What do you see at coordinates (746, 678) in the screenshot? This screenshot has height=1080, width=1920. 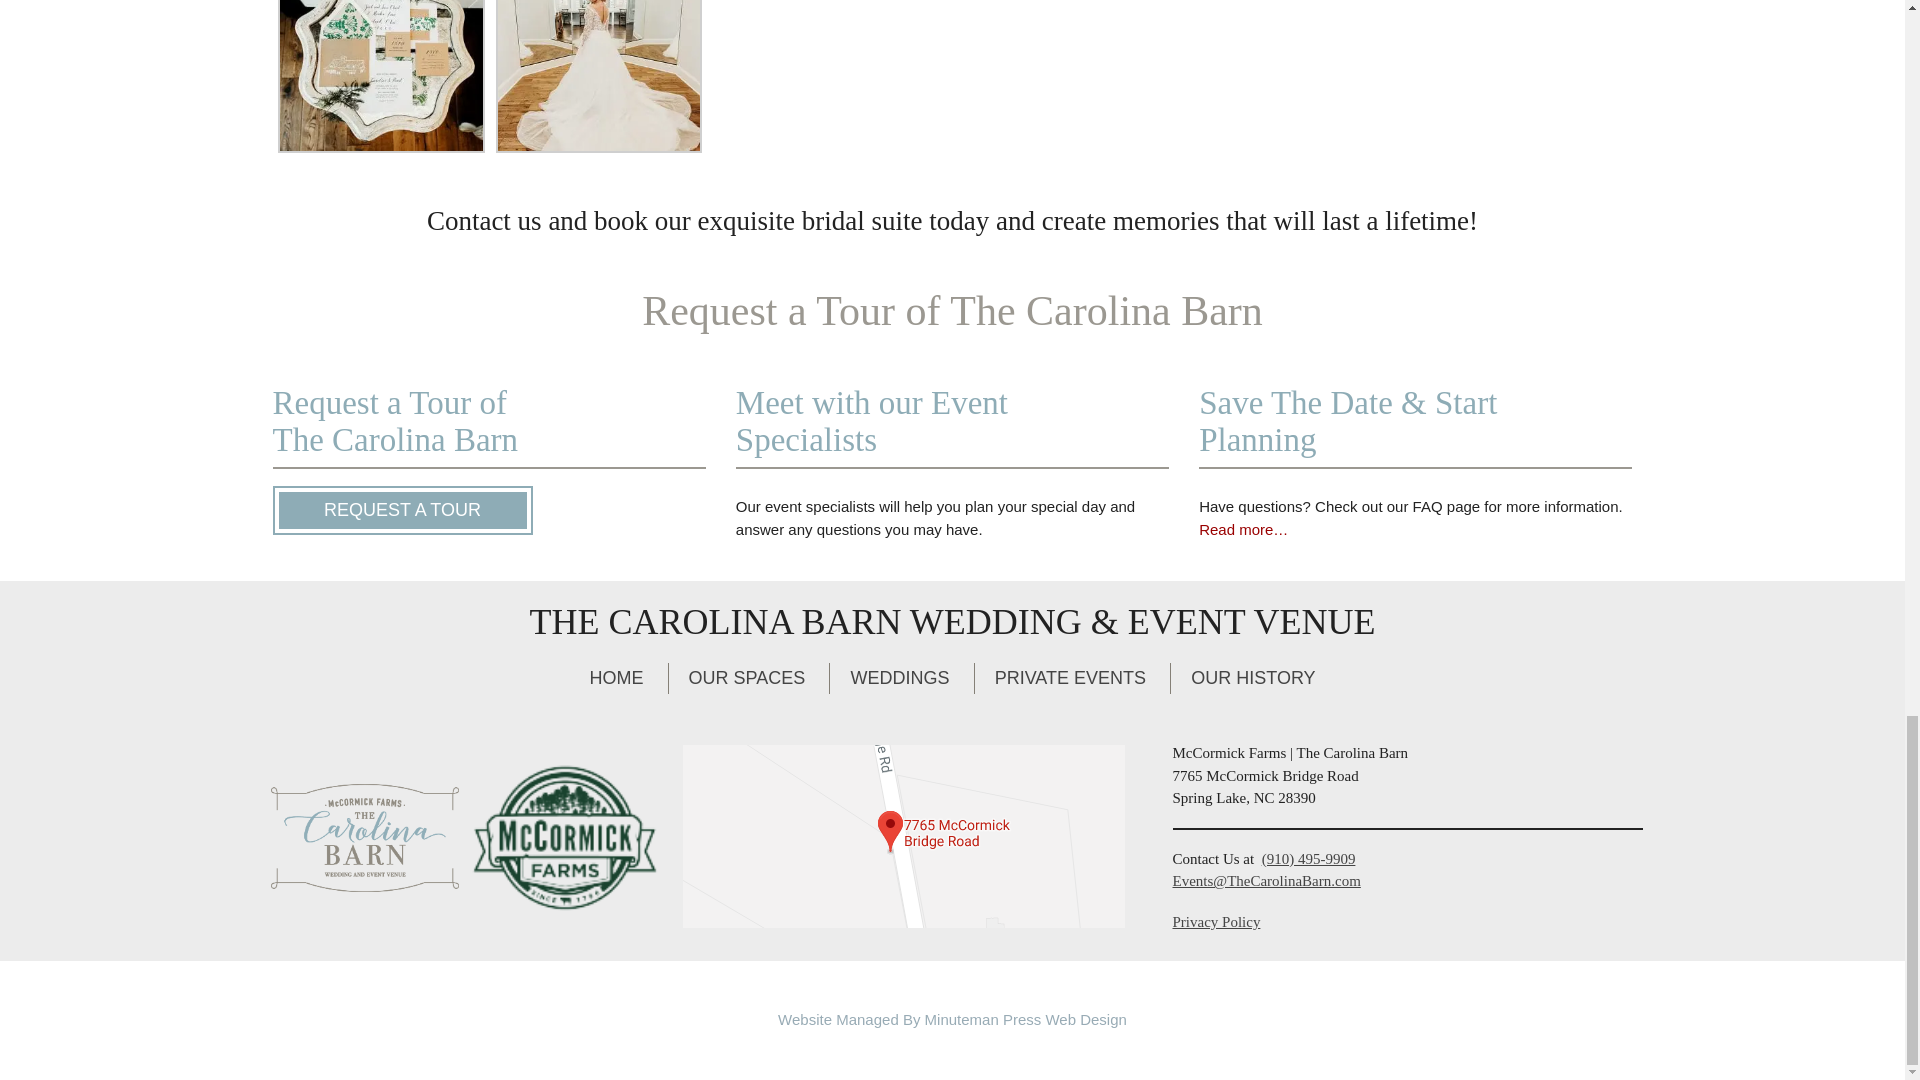 I see `OUR SPACES` at bounding box center [746, 678].